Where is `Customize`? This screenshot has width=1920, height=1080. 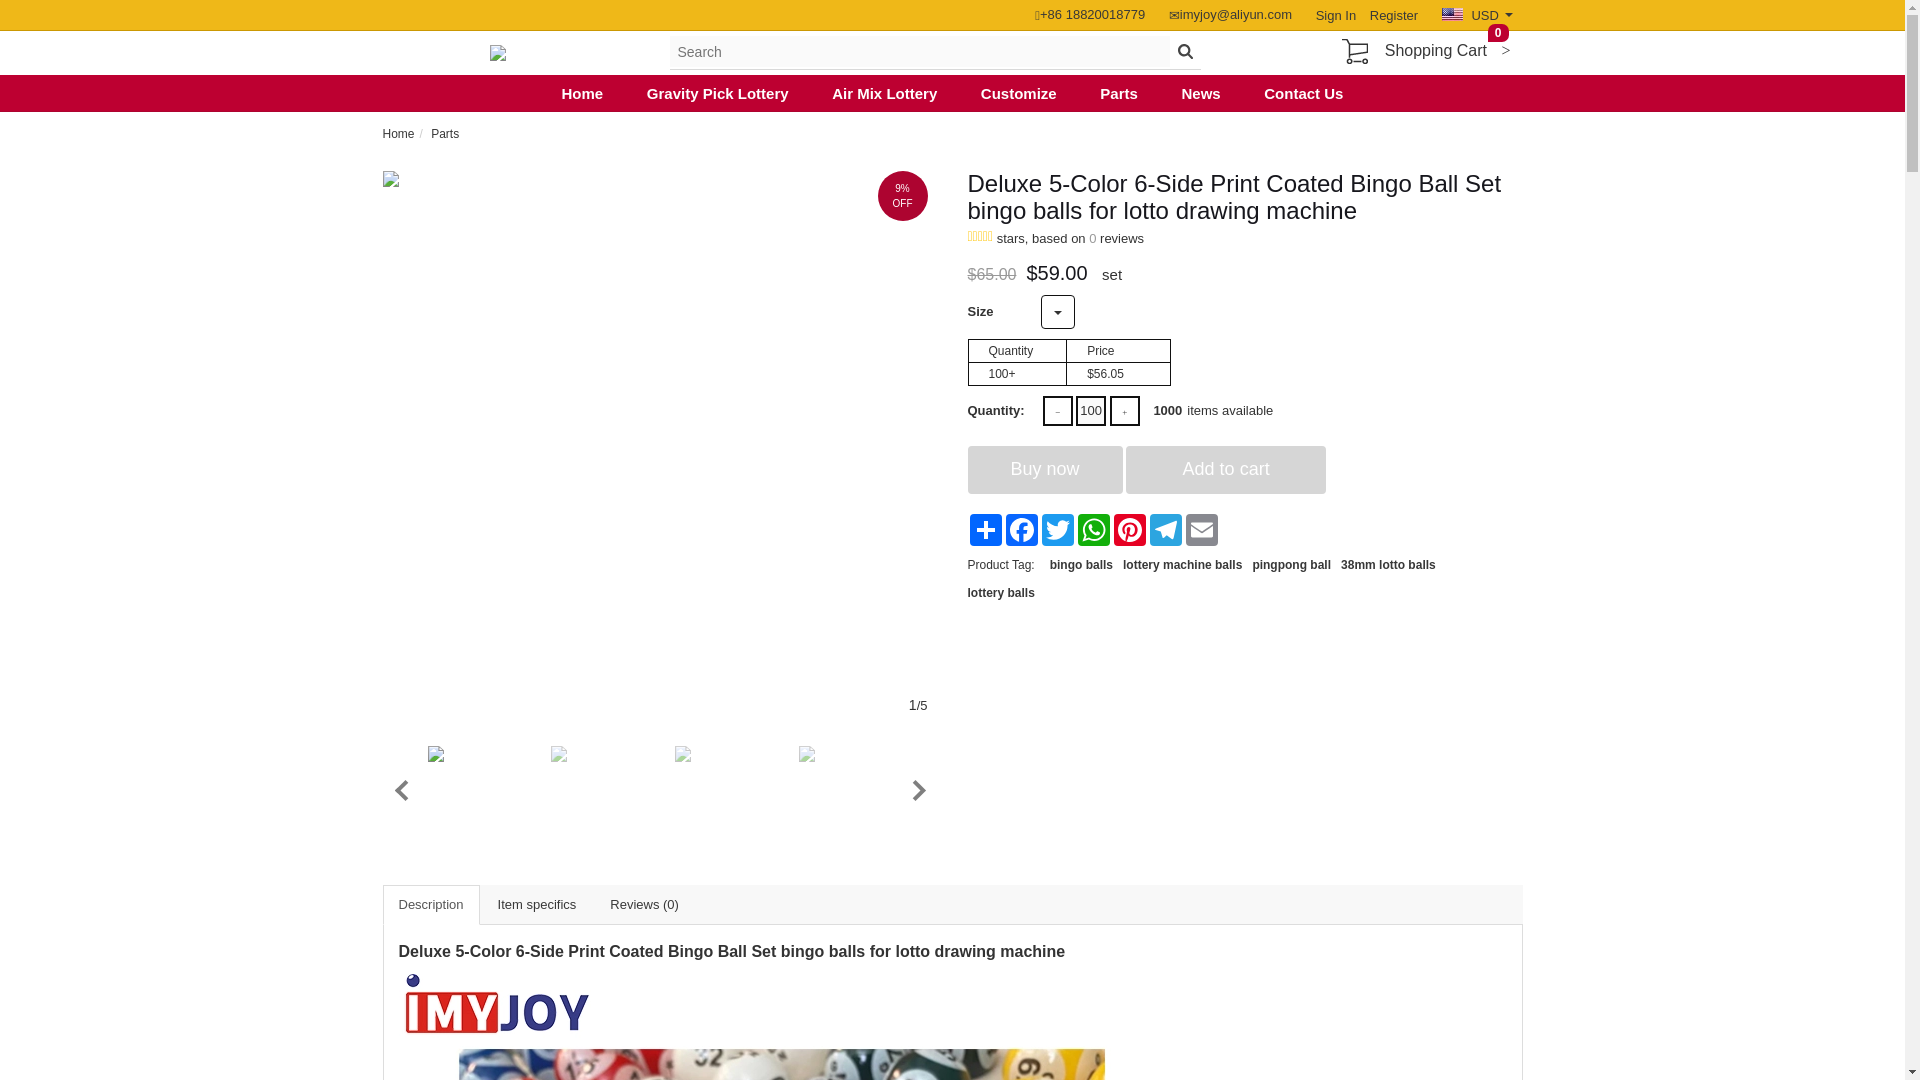 Customize is located at coordinates (1019, 93).